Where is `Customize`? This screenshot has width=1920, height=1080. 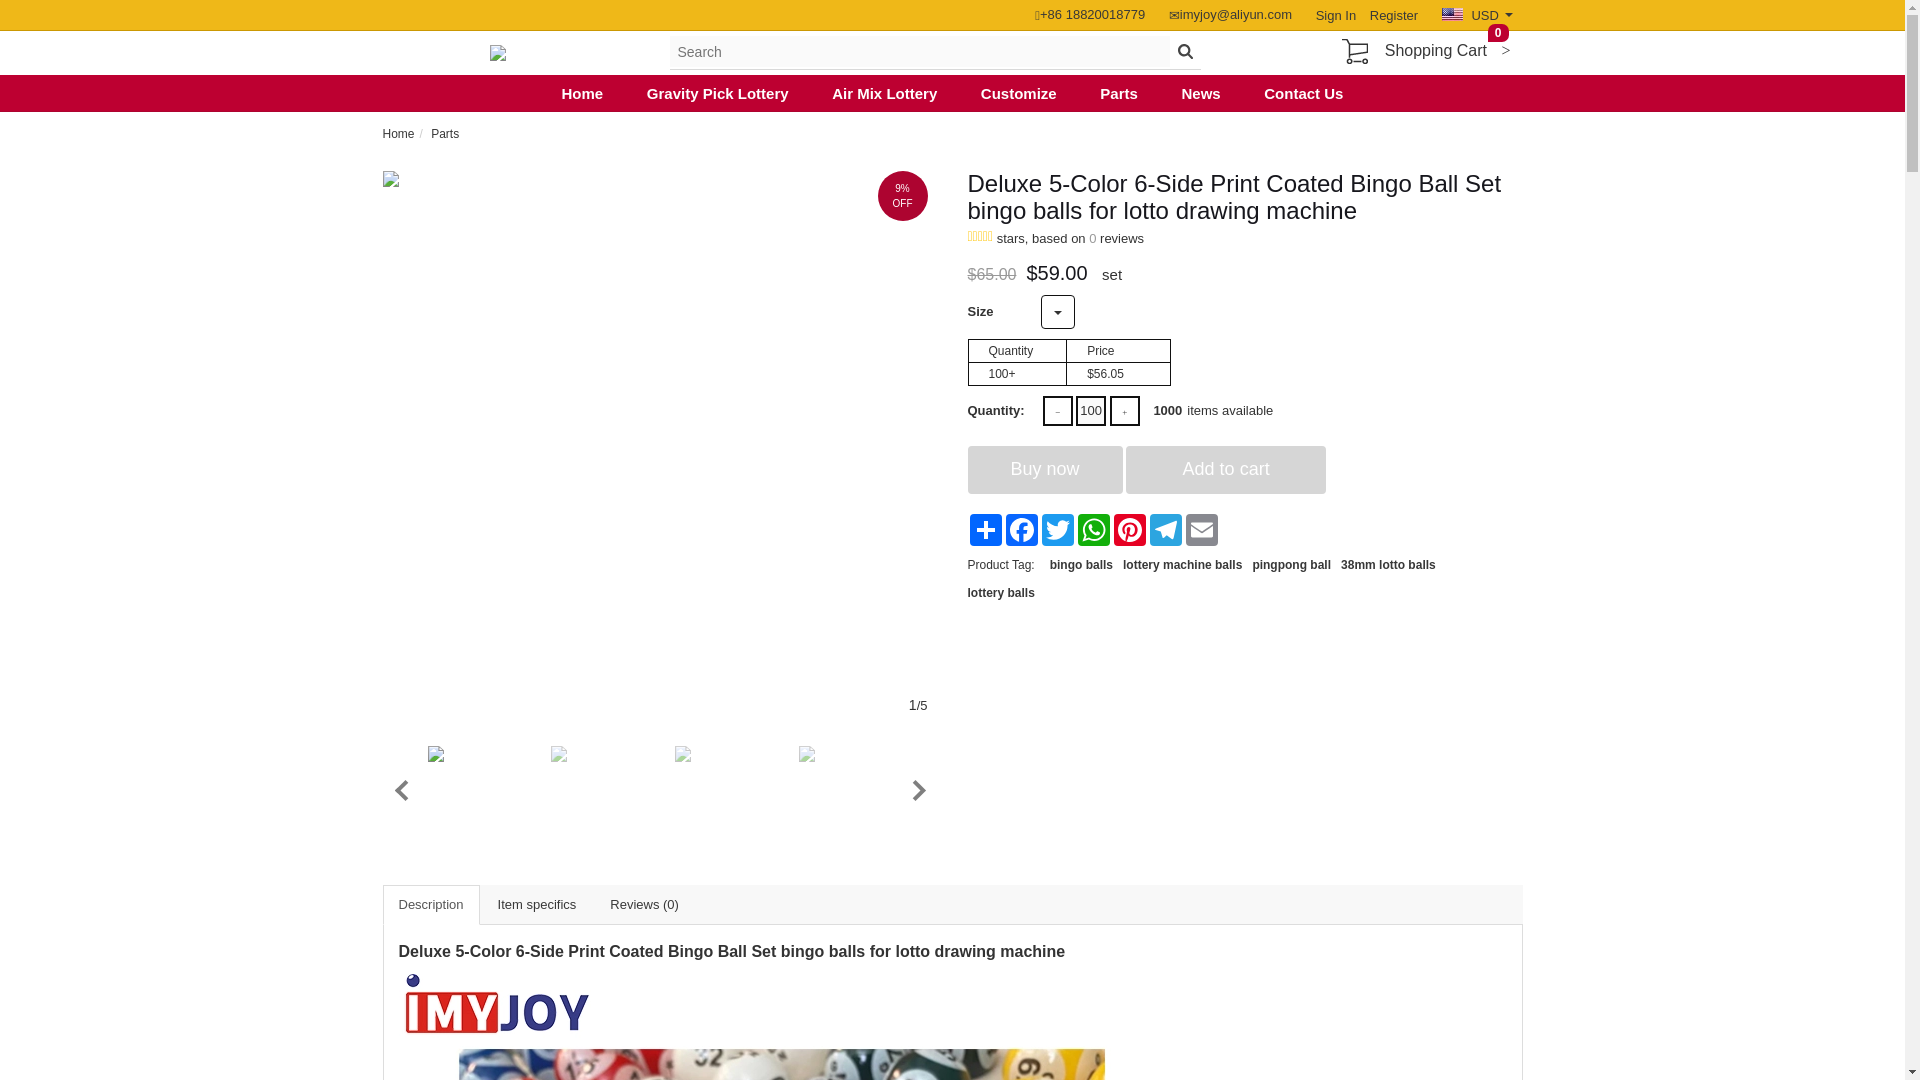 Customize is located at coordinates (1019, 93).